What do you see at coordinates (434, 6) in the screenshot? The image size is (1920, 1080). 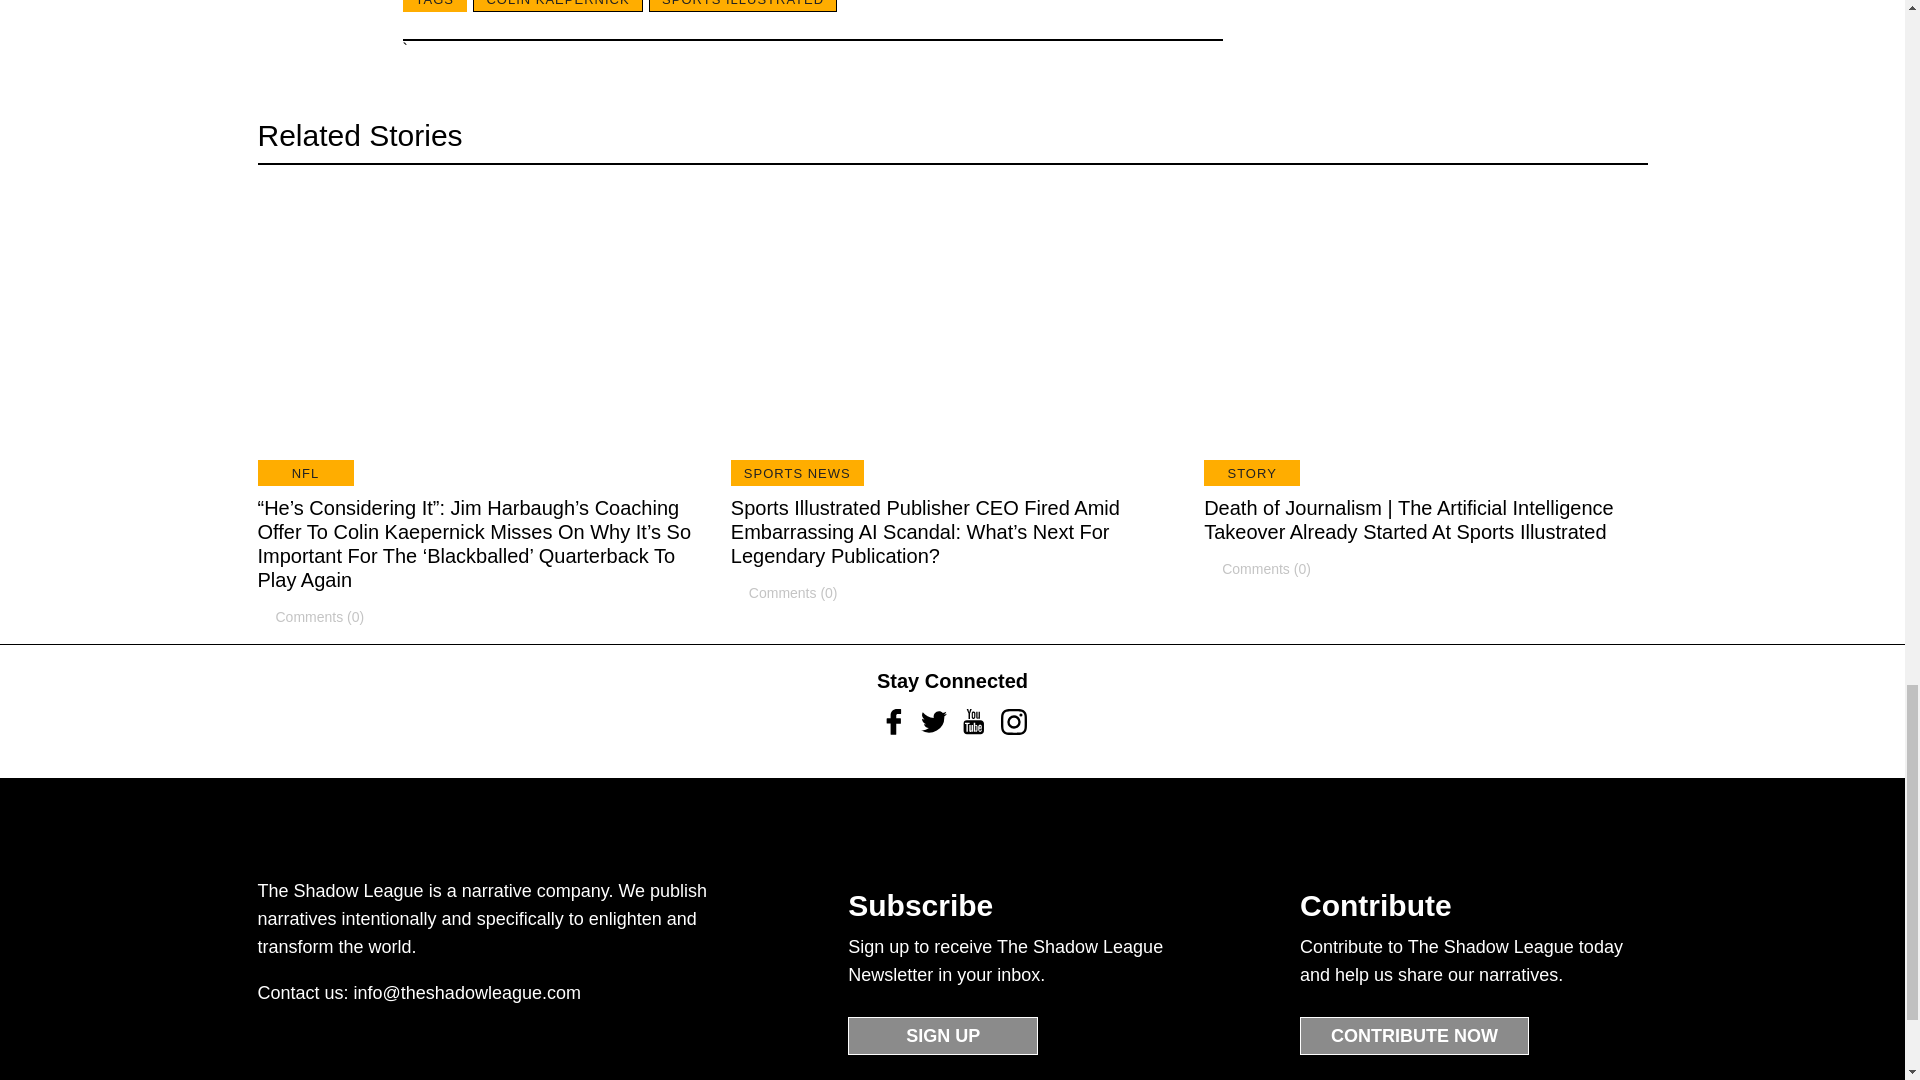 I see `TAGS` at bounding box center [434, 6].